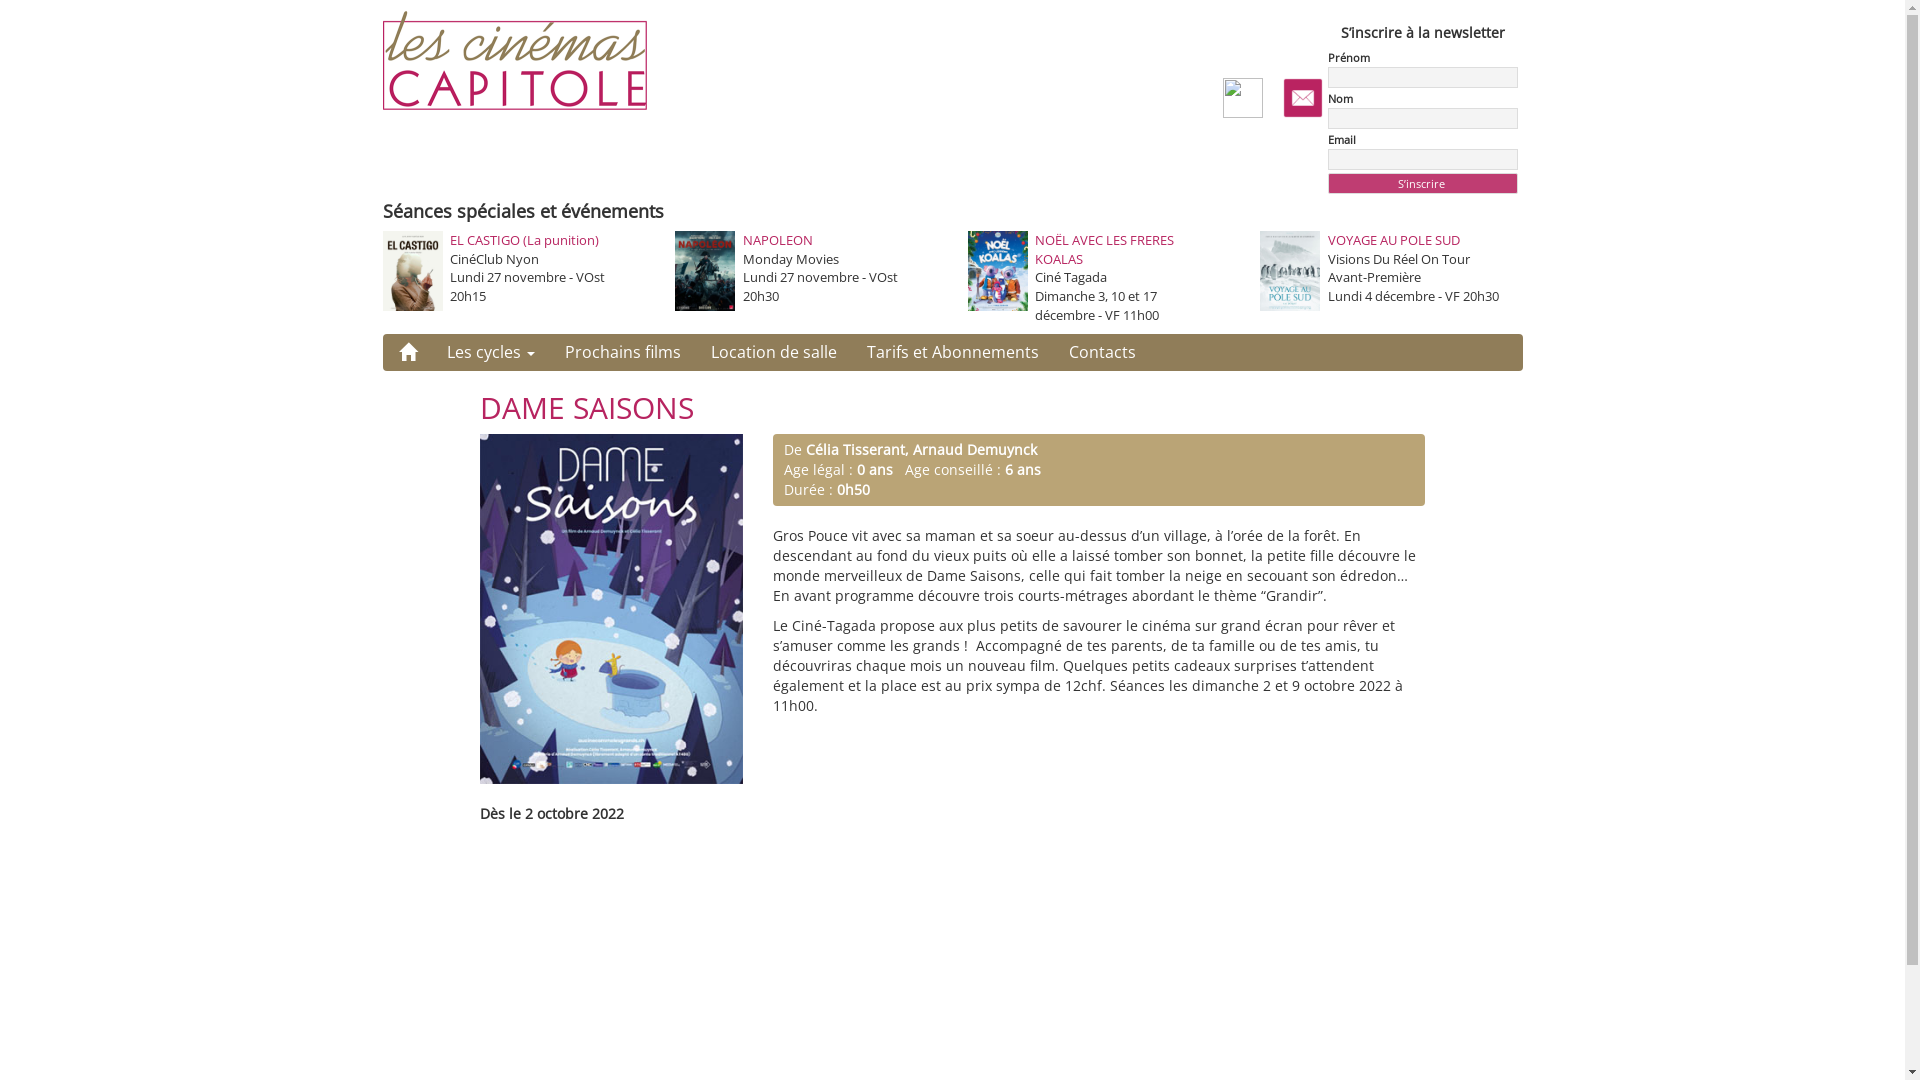 The width and height of the screenshot is (1920, 1080). What do you see at coordinates (1102, 352) in the screenshot?
I see `Contacts` at bounding box center [1102, 352].